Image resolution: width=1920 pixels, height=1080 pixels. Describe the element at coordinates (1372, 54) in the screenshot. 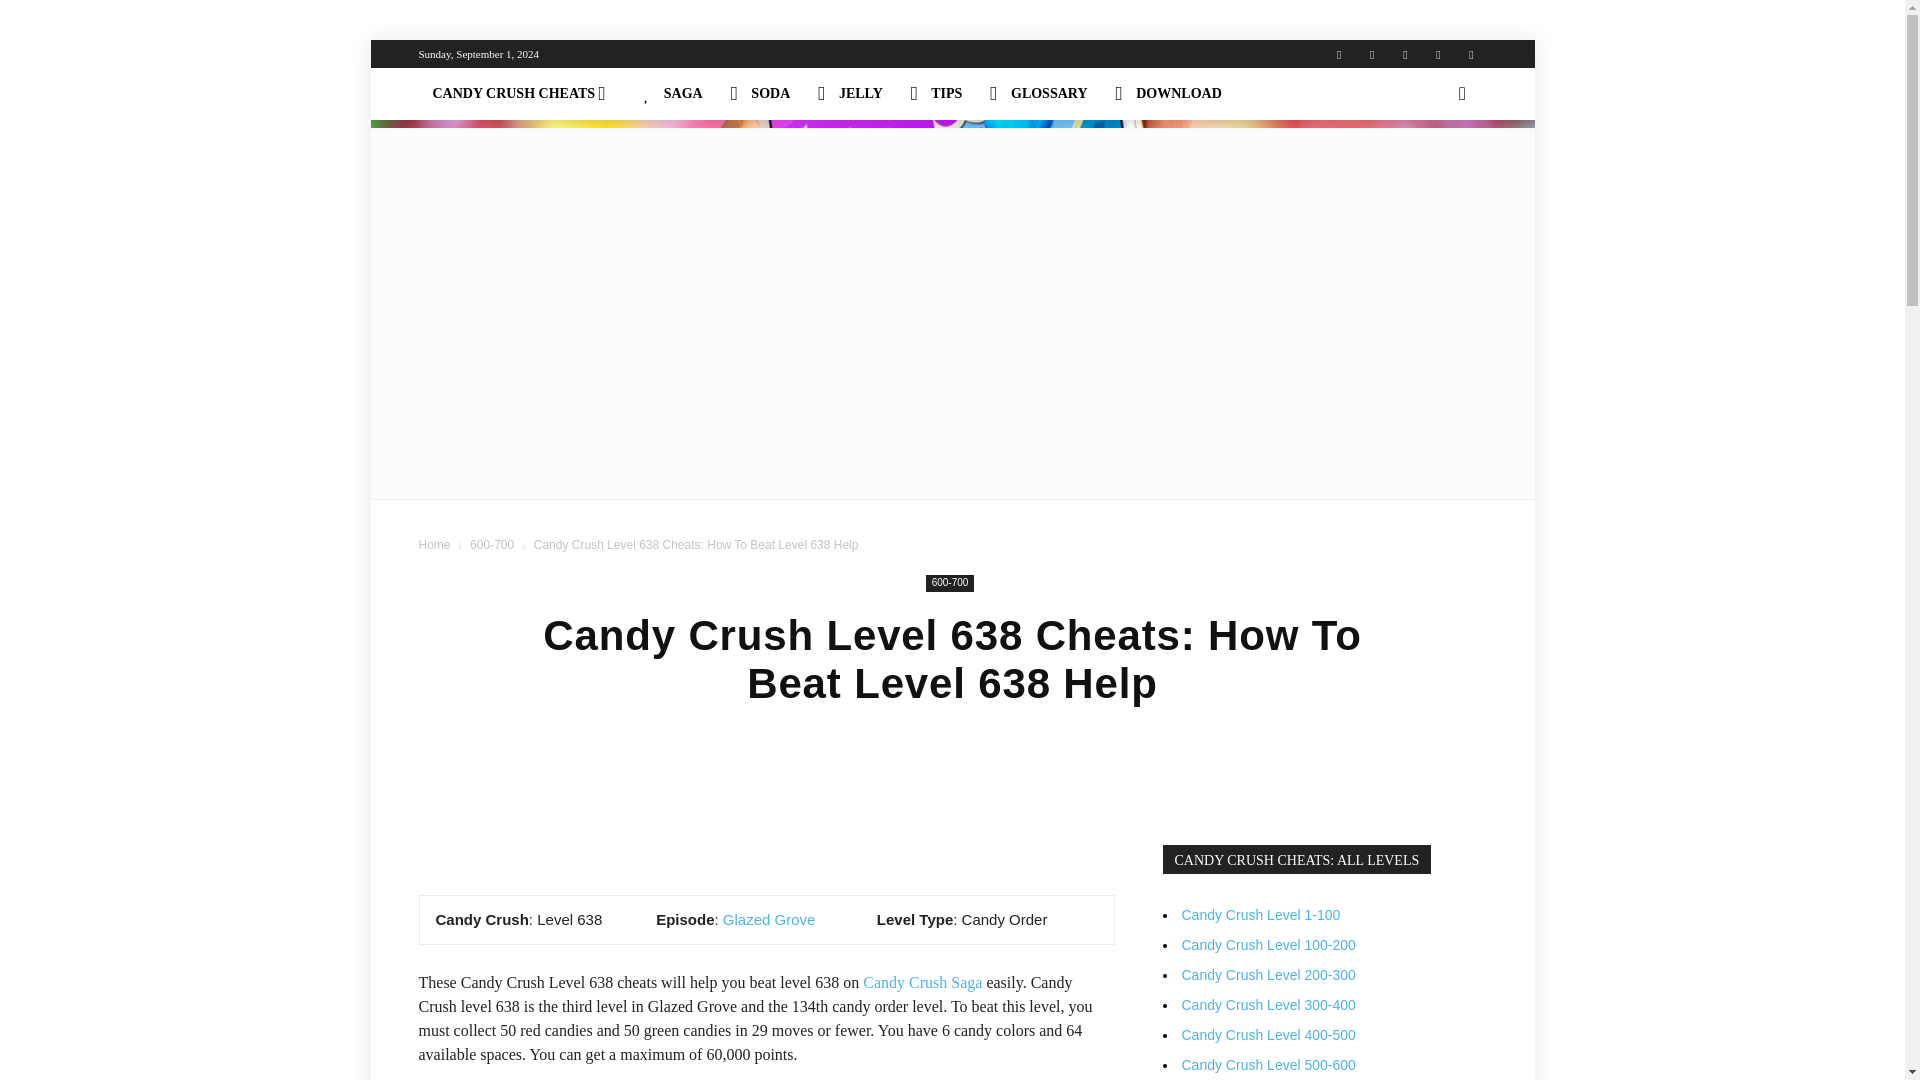

I see `Facebook` at that location.